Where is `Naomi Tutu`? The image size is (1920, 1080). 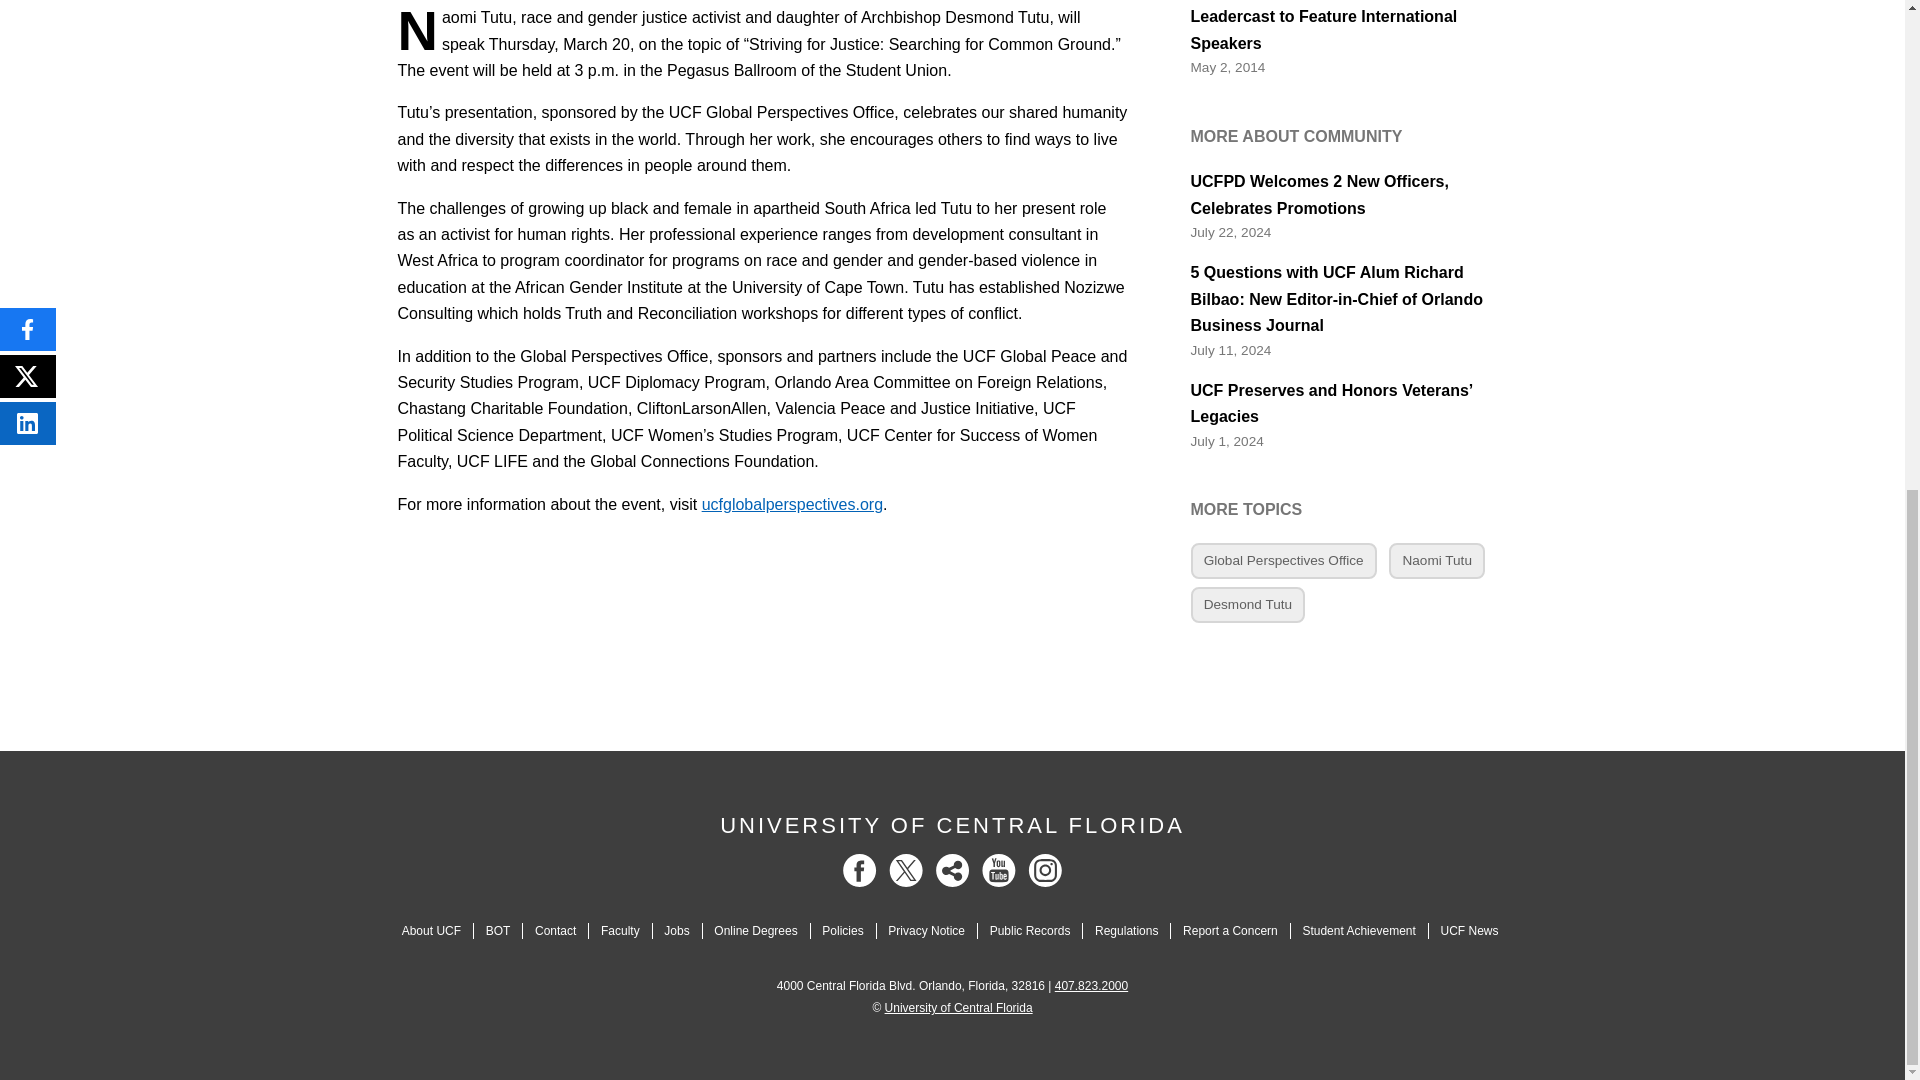 Naomi Tutu is located at coordinates (1436, 560).